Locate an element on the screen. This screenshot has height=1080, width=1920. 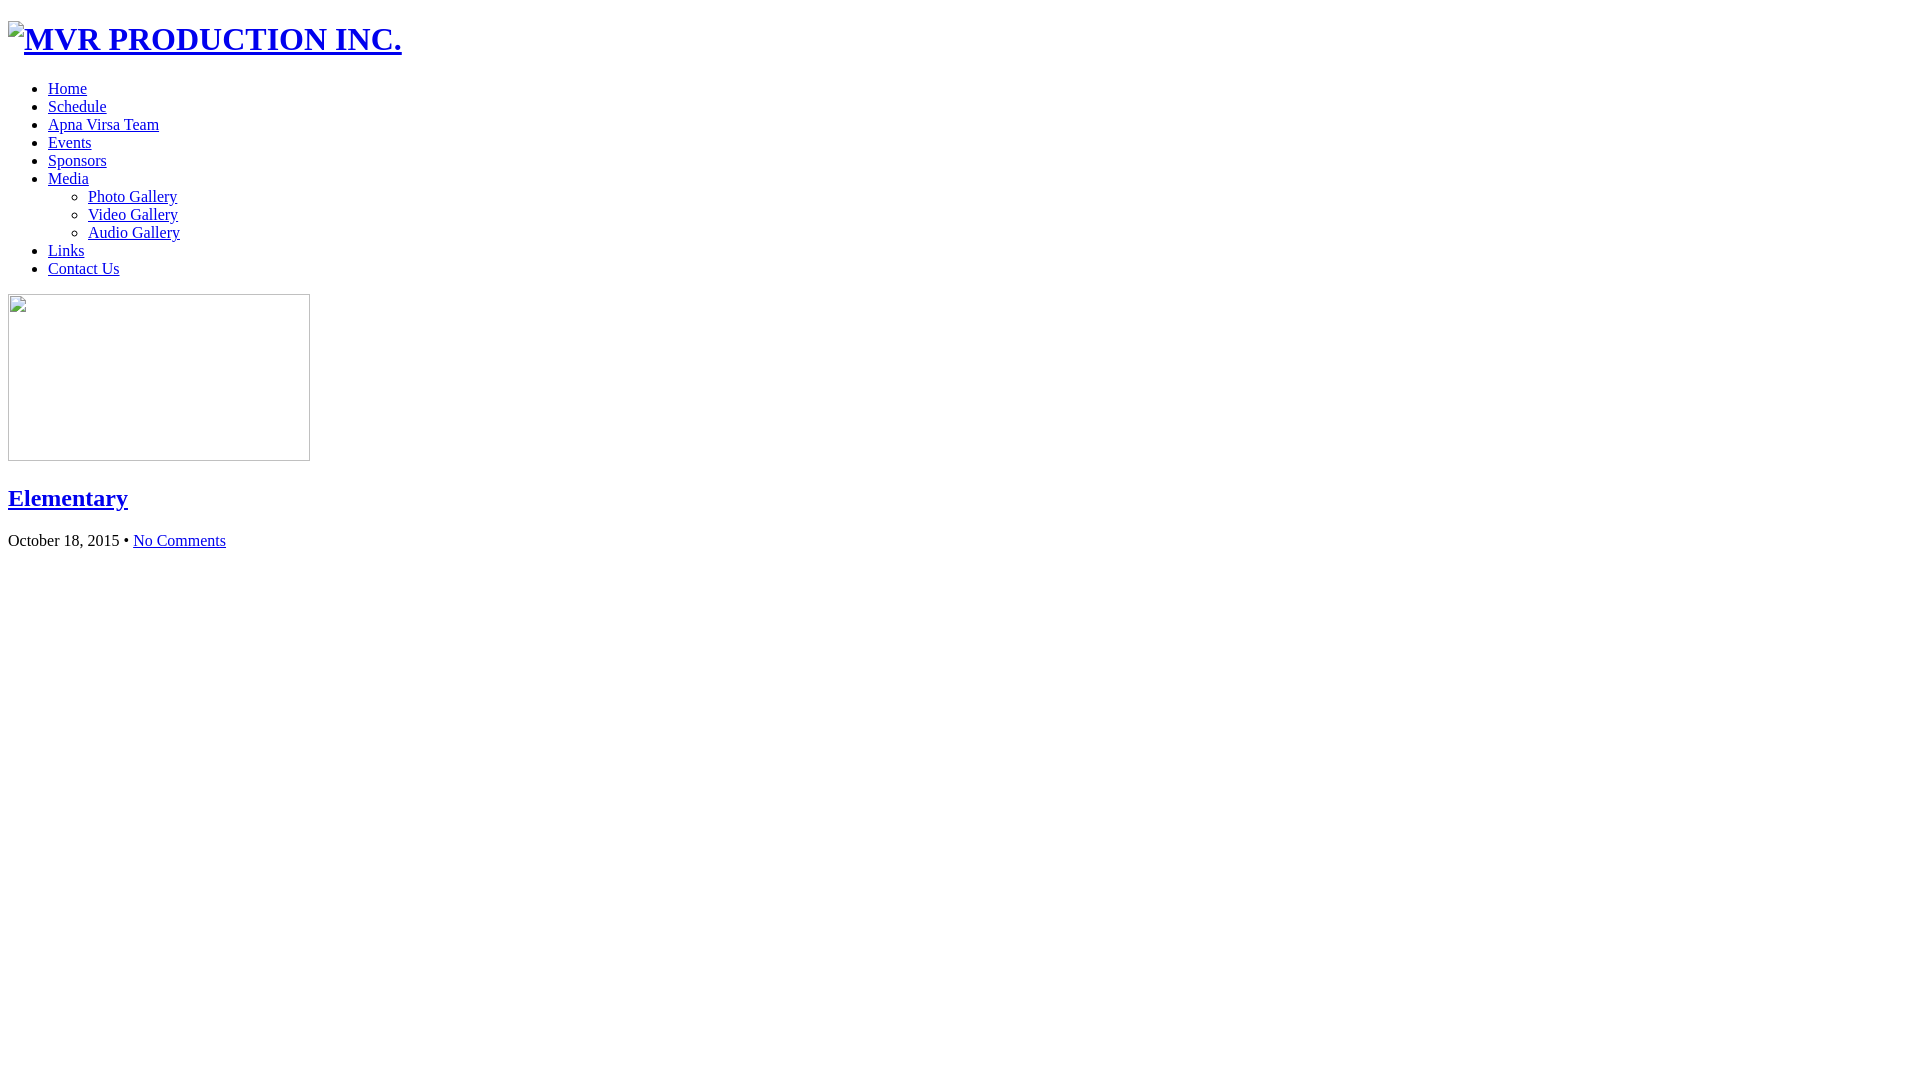
Media is located at coordinates (68, 178).